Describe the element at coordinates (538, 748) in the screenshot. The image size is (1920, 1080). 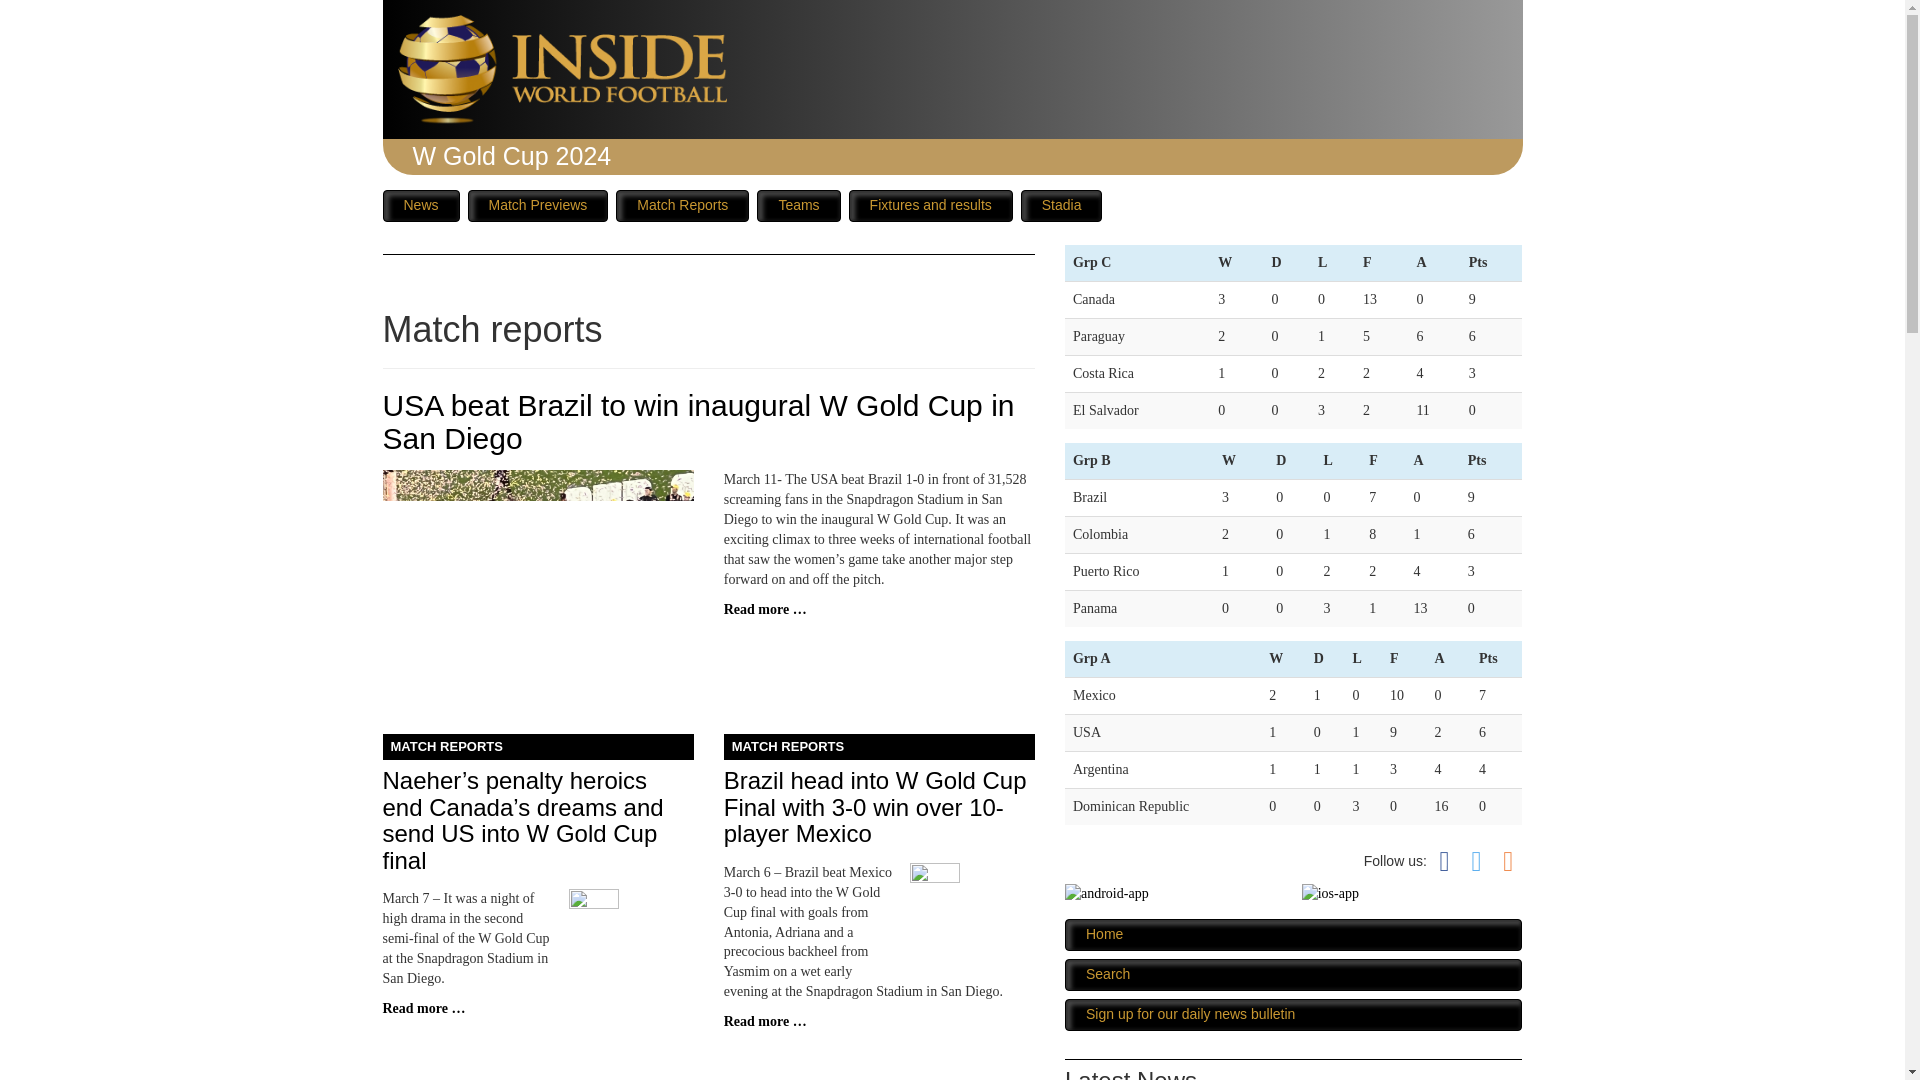
I see `MATCH REPORTS` at that location.